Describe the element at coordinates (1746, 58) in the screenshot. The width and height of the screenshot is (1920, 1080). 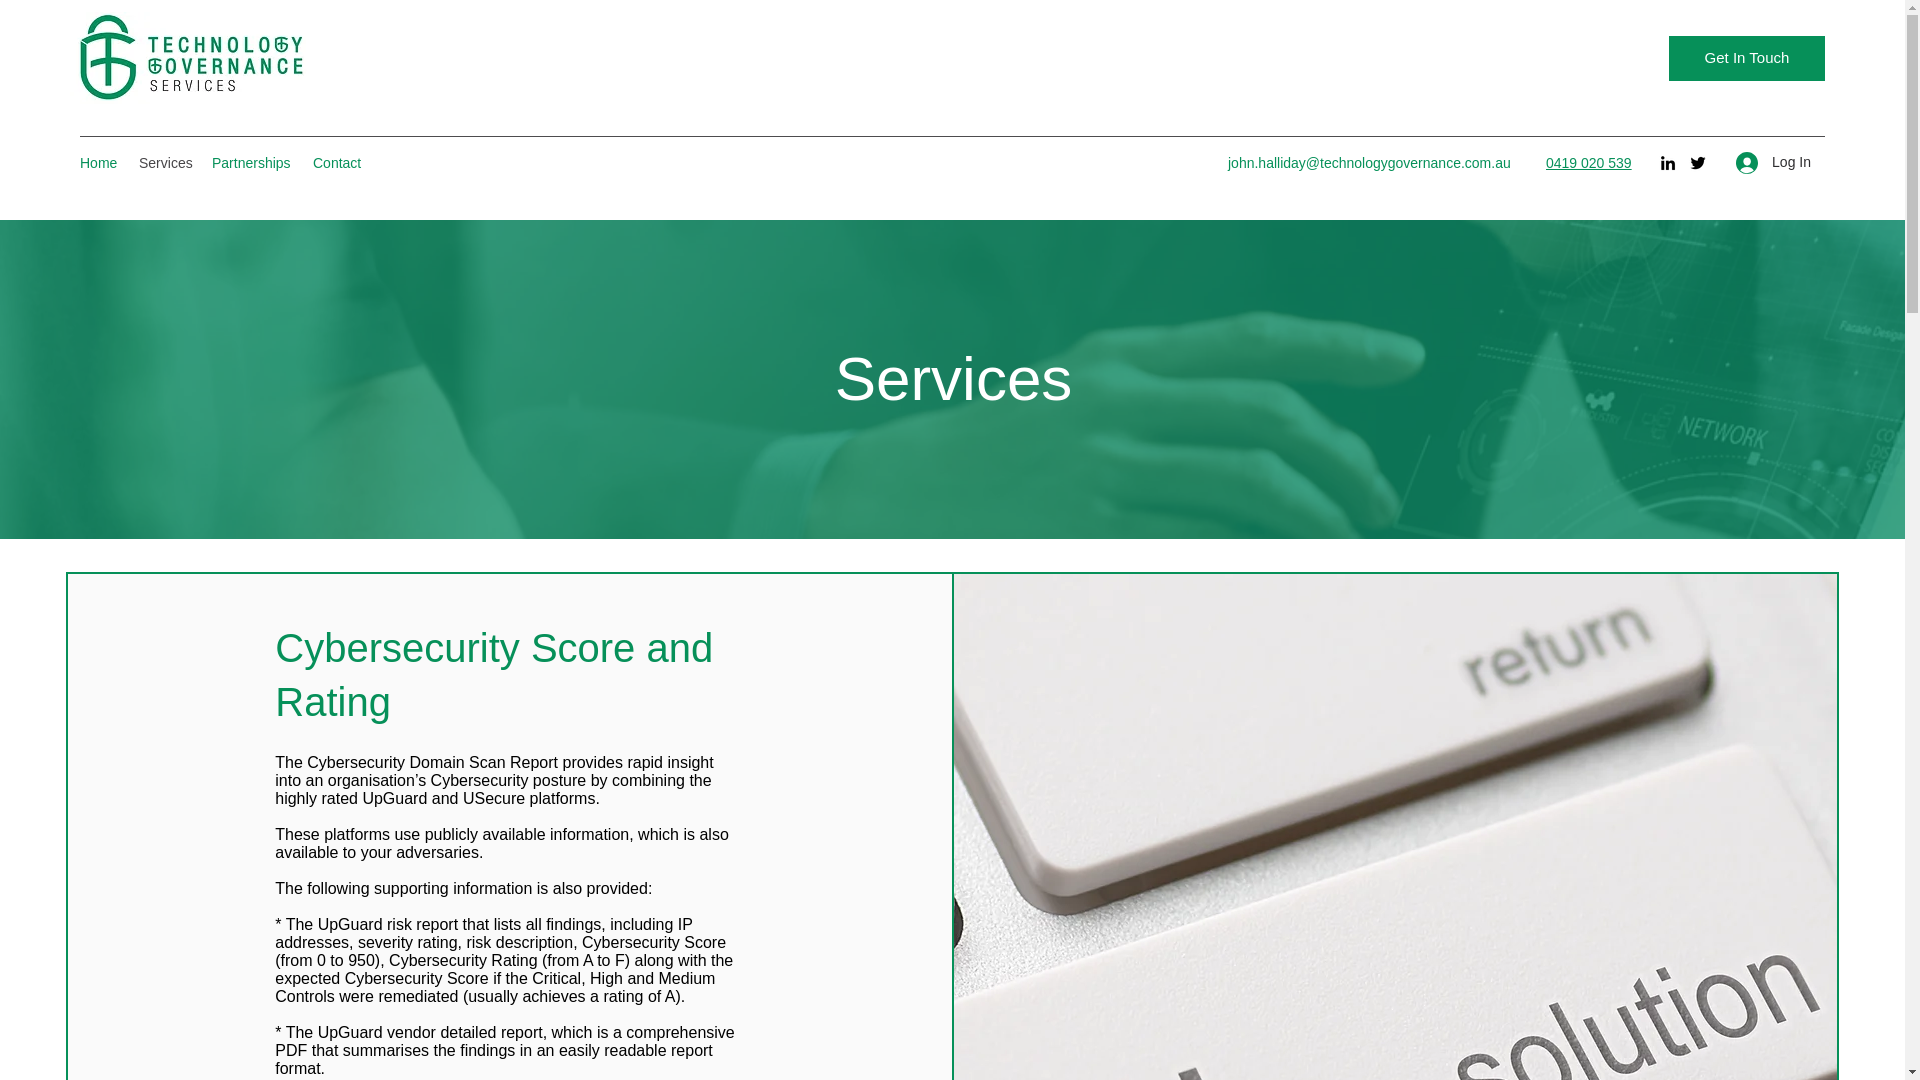
I see `Get In Touch` at that location.